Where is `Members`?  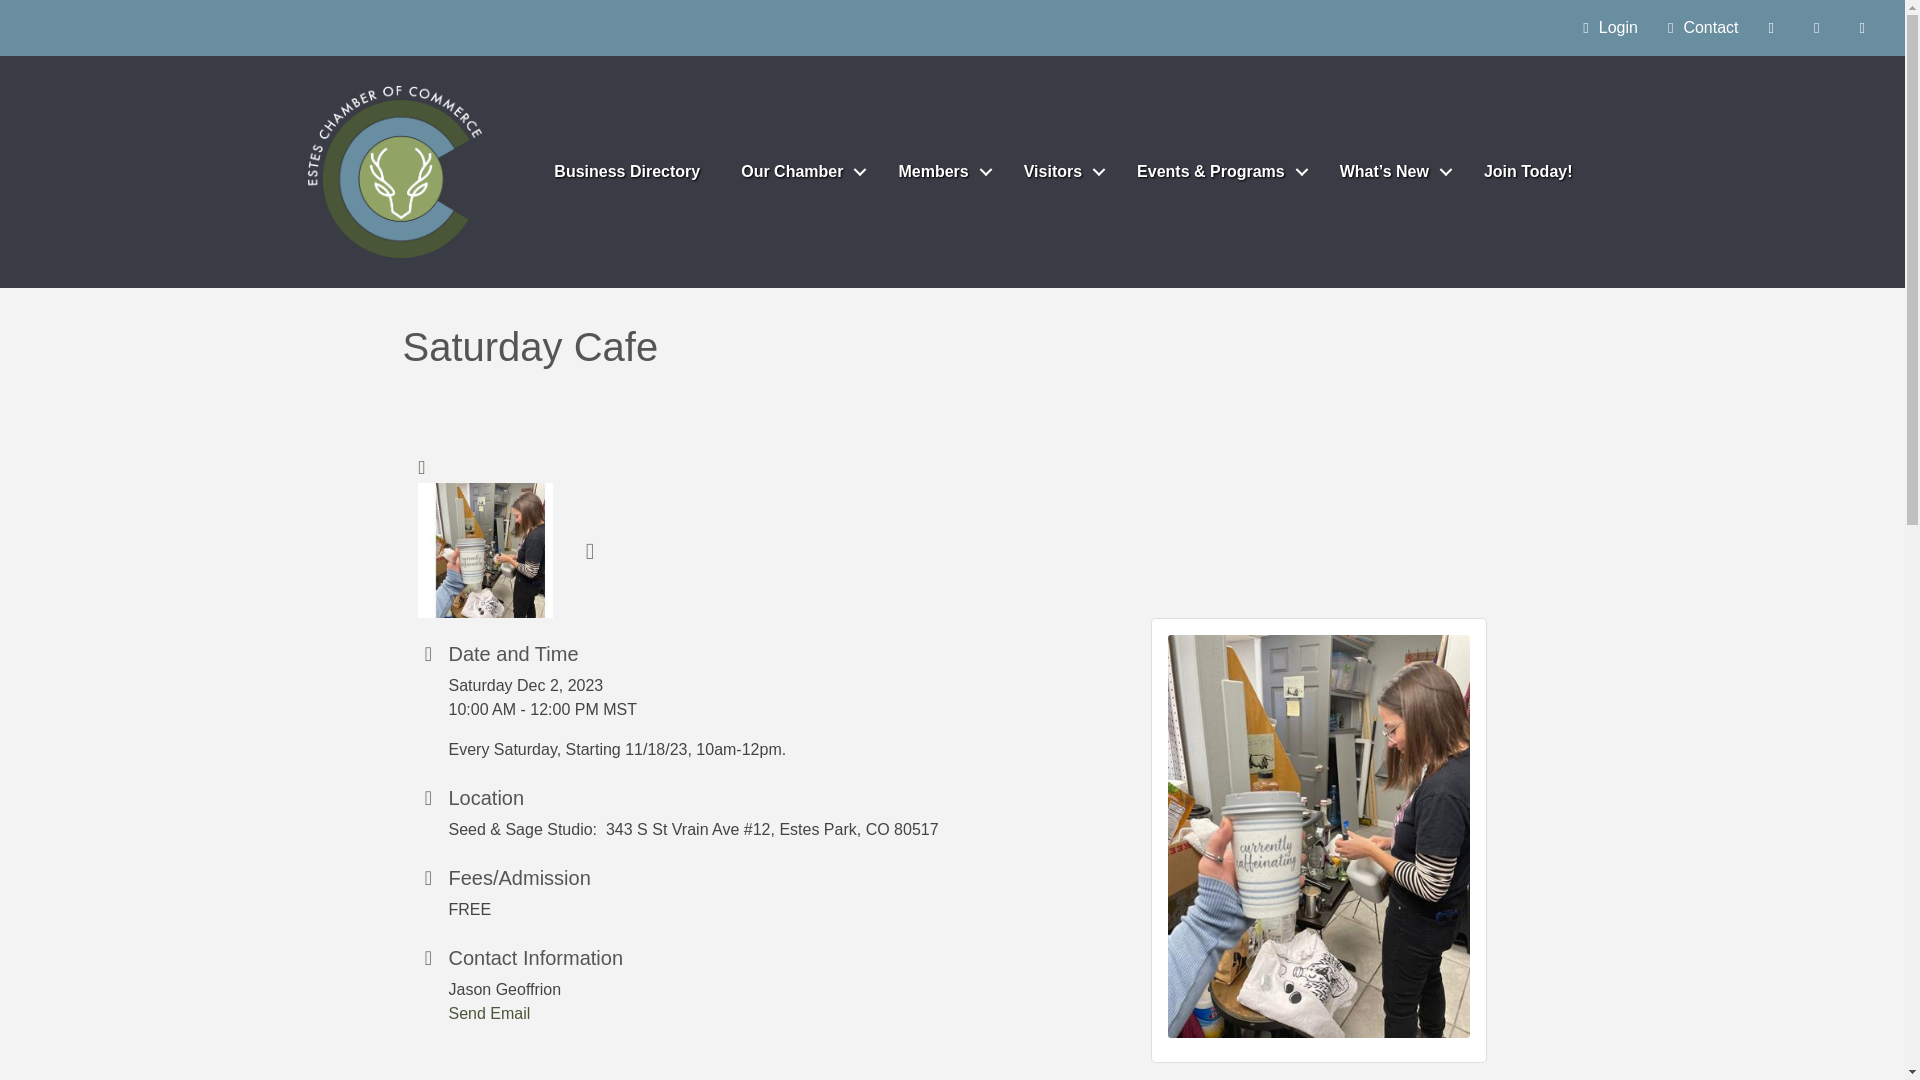 Members is located at coordinates (940, 172).